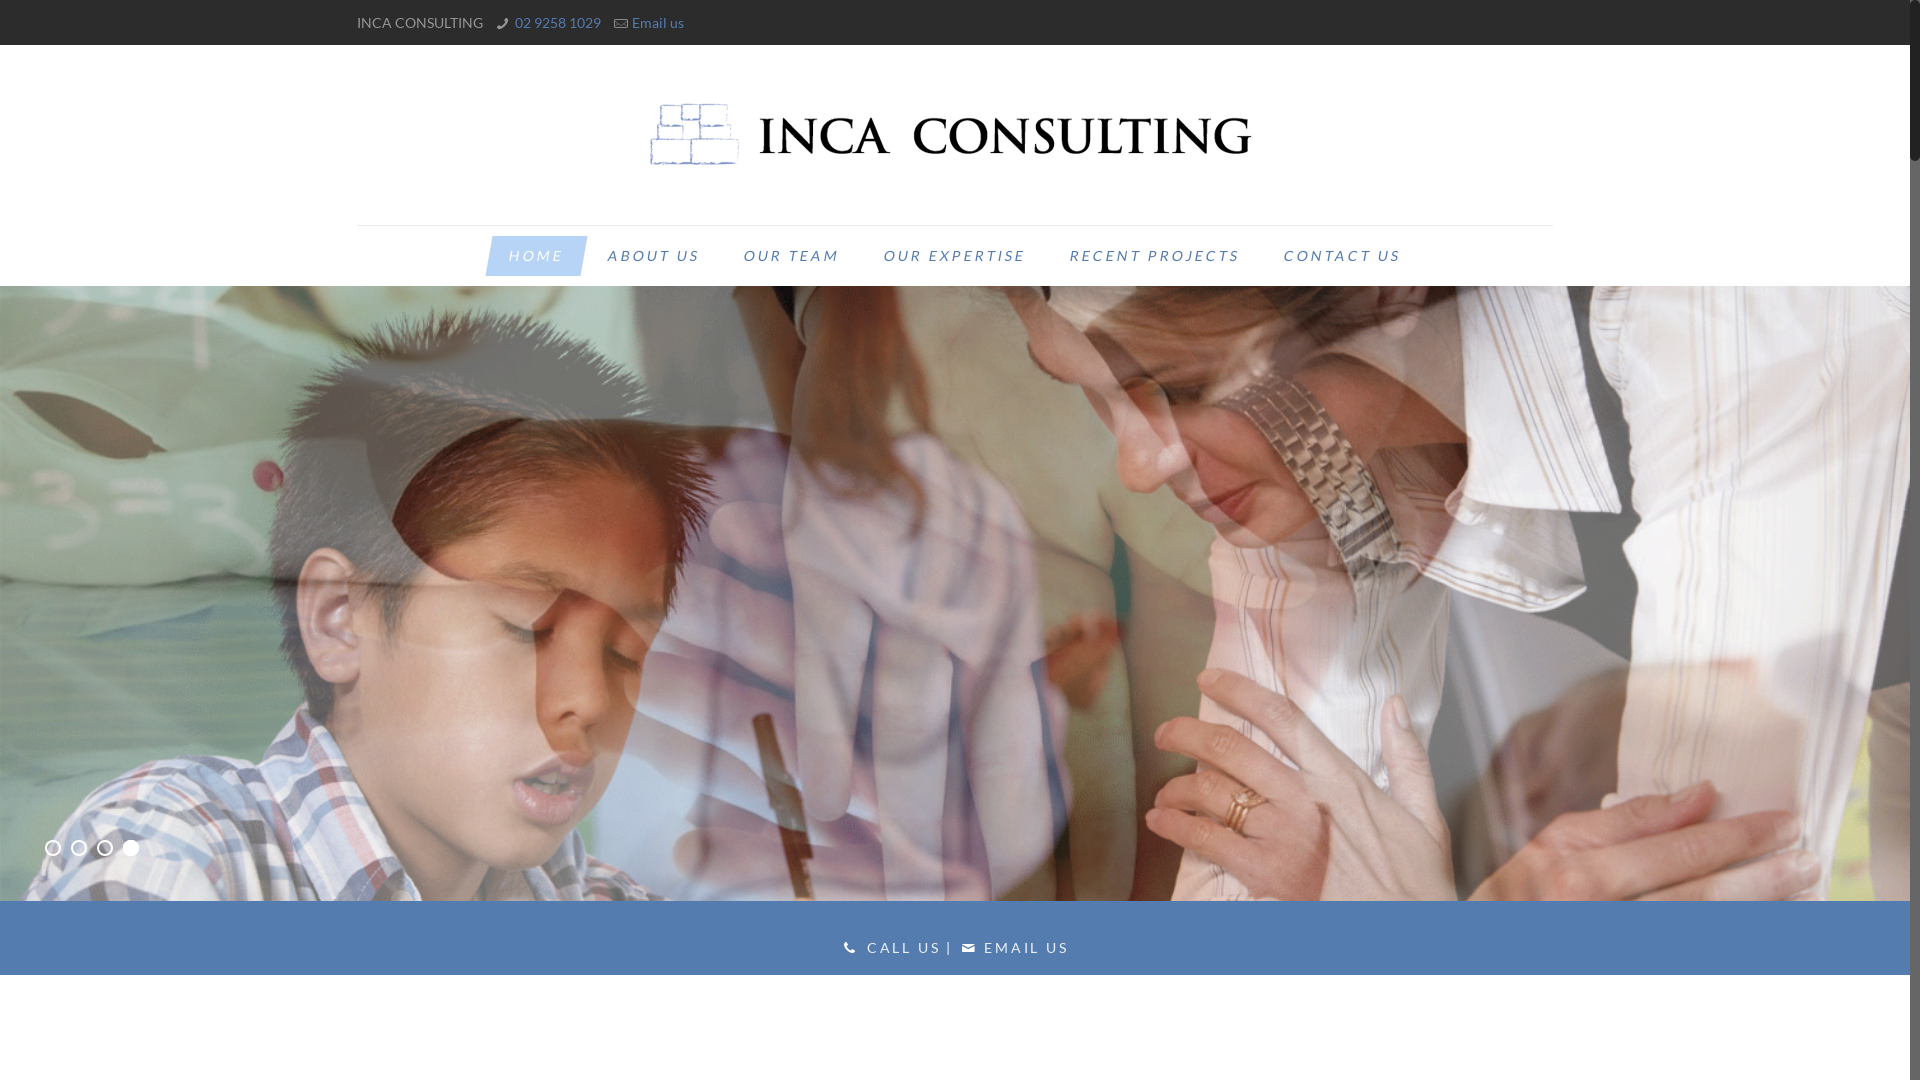 The width and height of the screenshot is (1920, 1080). Describe the element at coordinates (955, 135) in the screenshot. I see `Inca Consulting` at that location.